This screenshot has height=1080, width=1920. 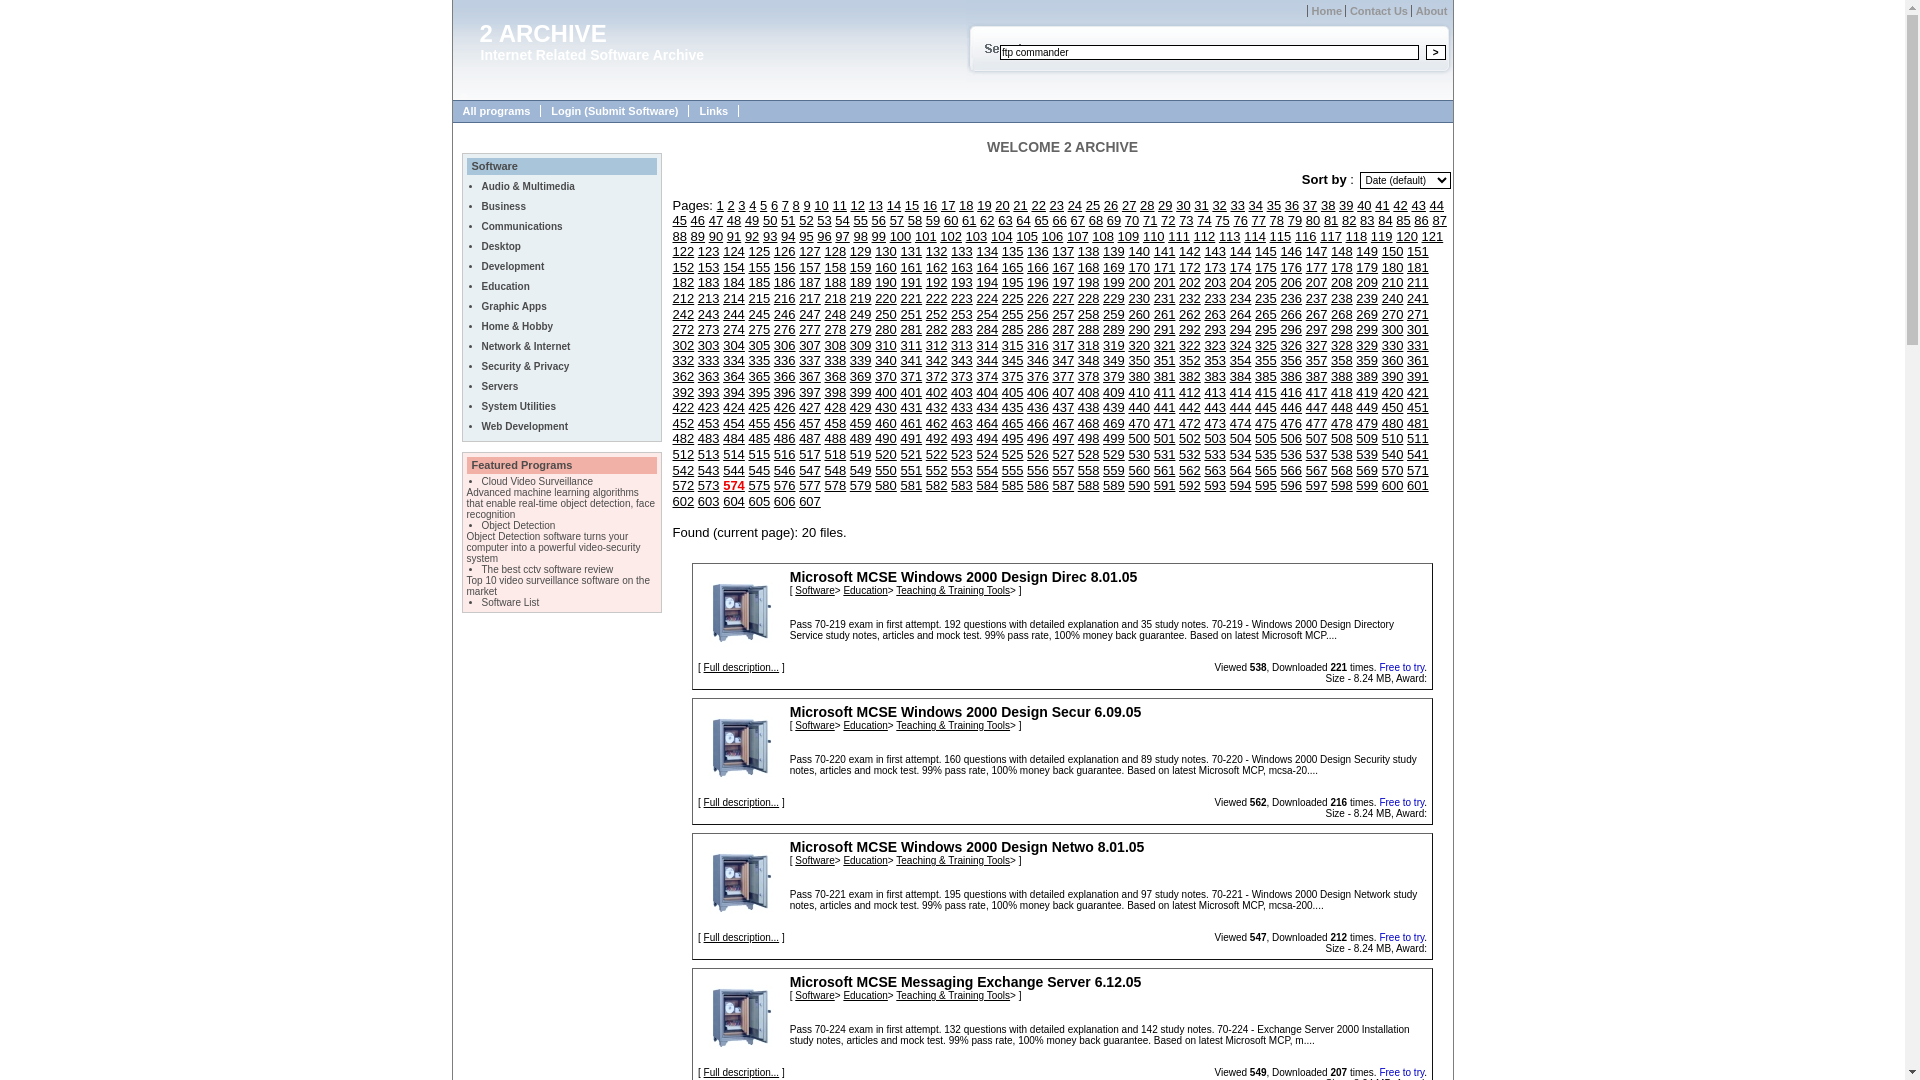 I want to click on 594, so click(x=1241, y=486).